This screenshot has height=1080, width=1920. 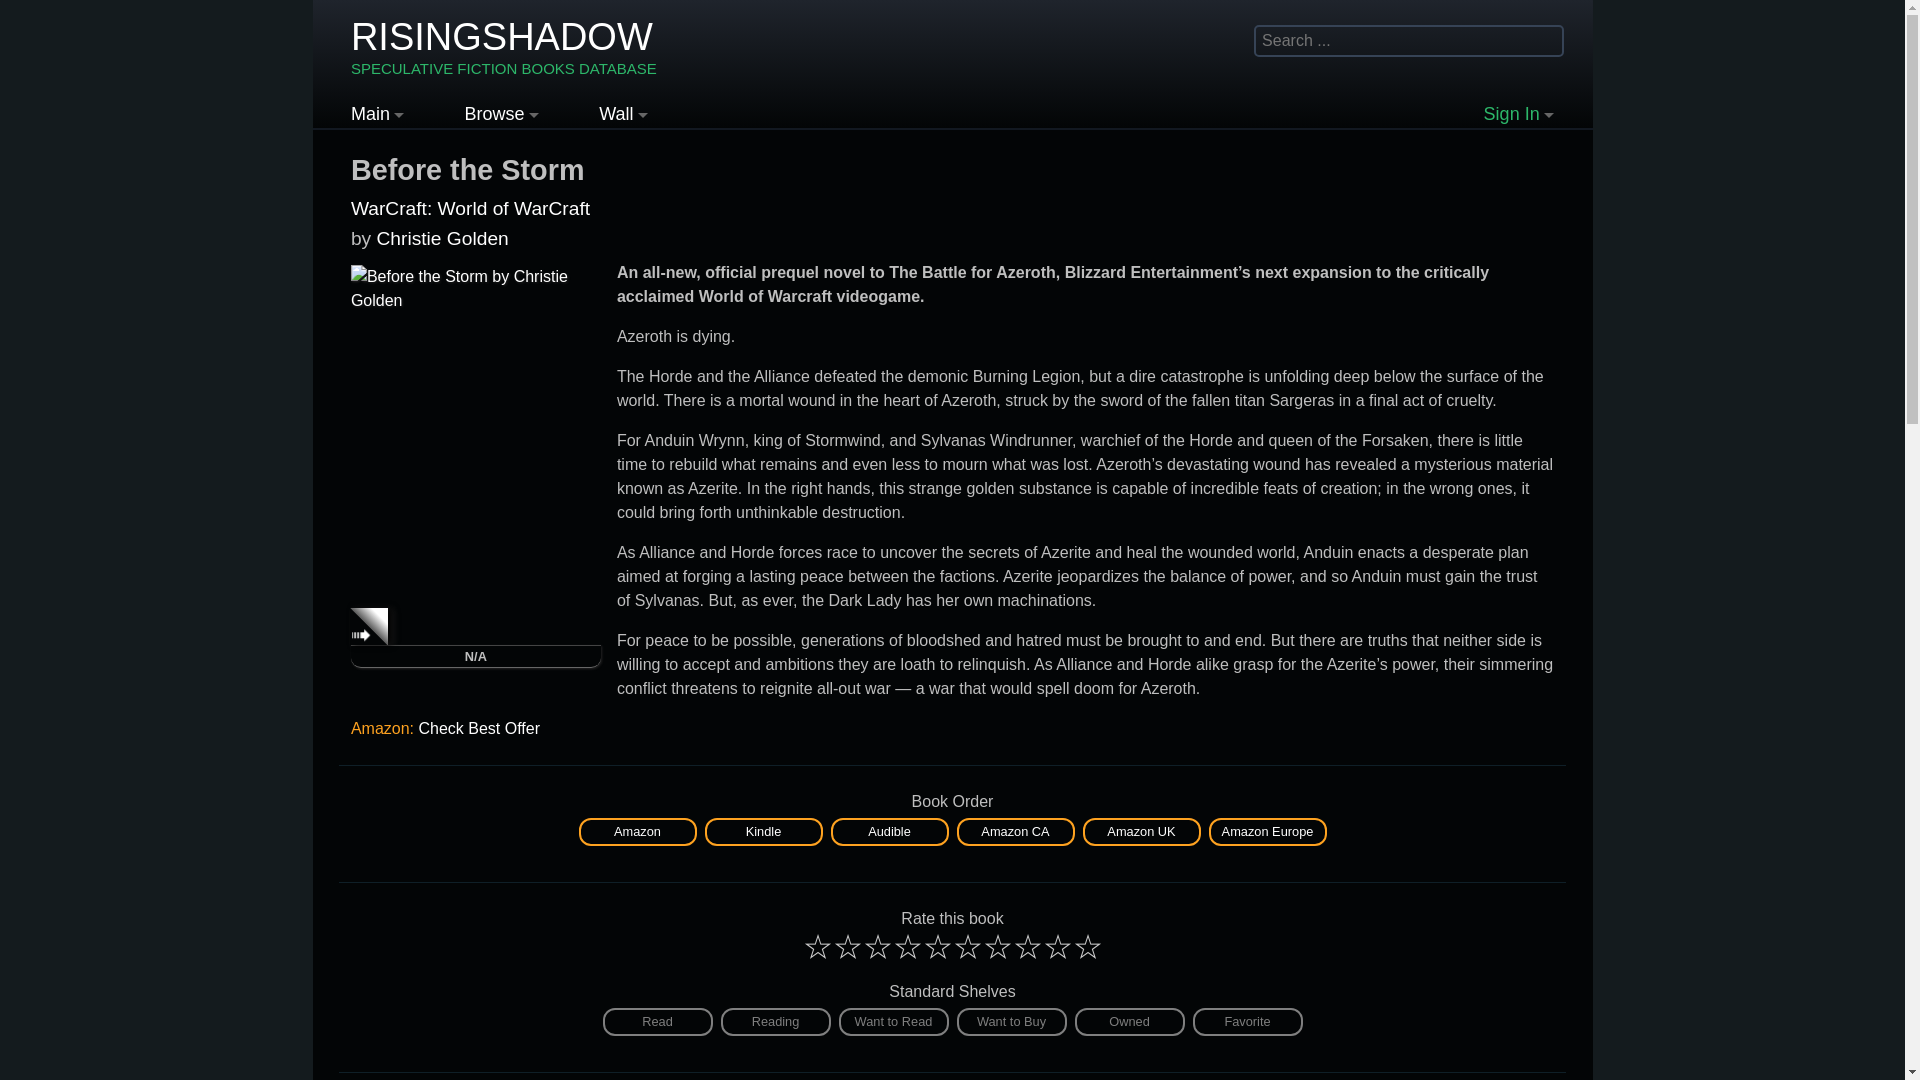 What do you see at coordinates (1014, 830) in the screenshot?
I see `Amazon CA` at bounding box center [1014, 830].